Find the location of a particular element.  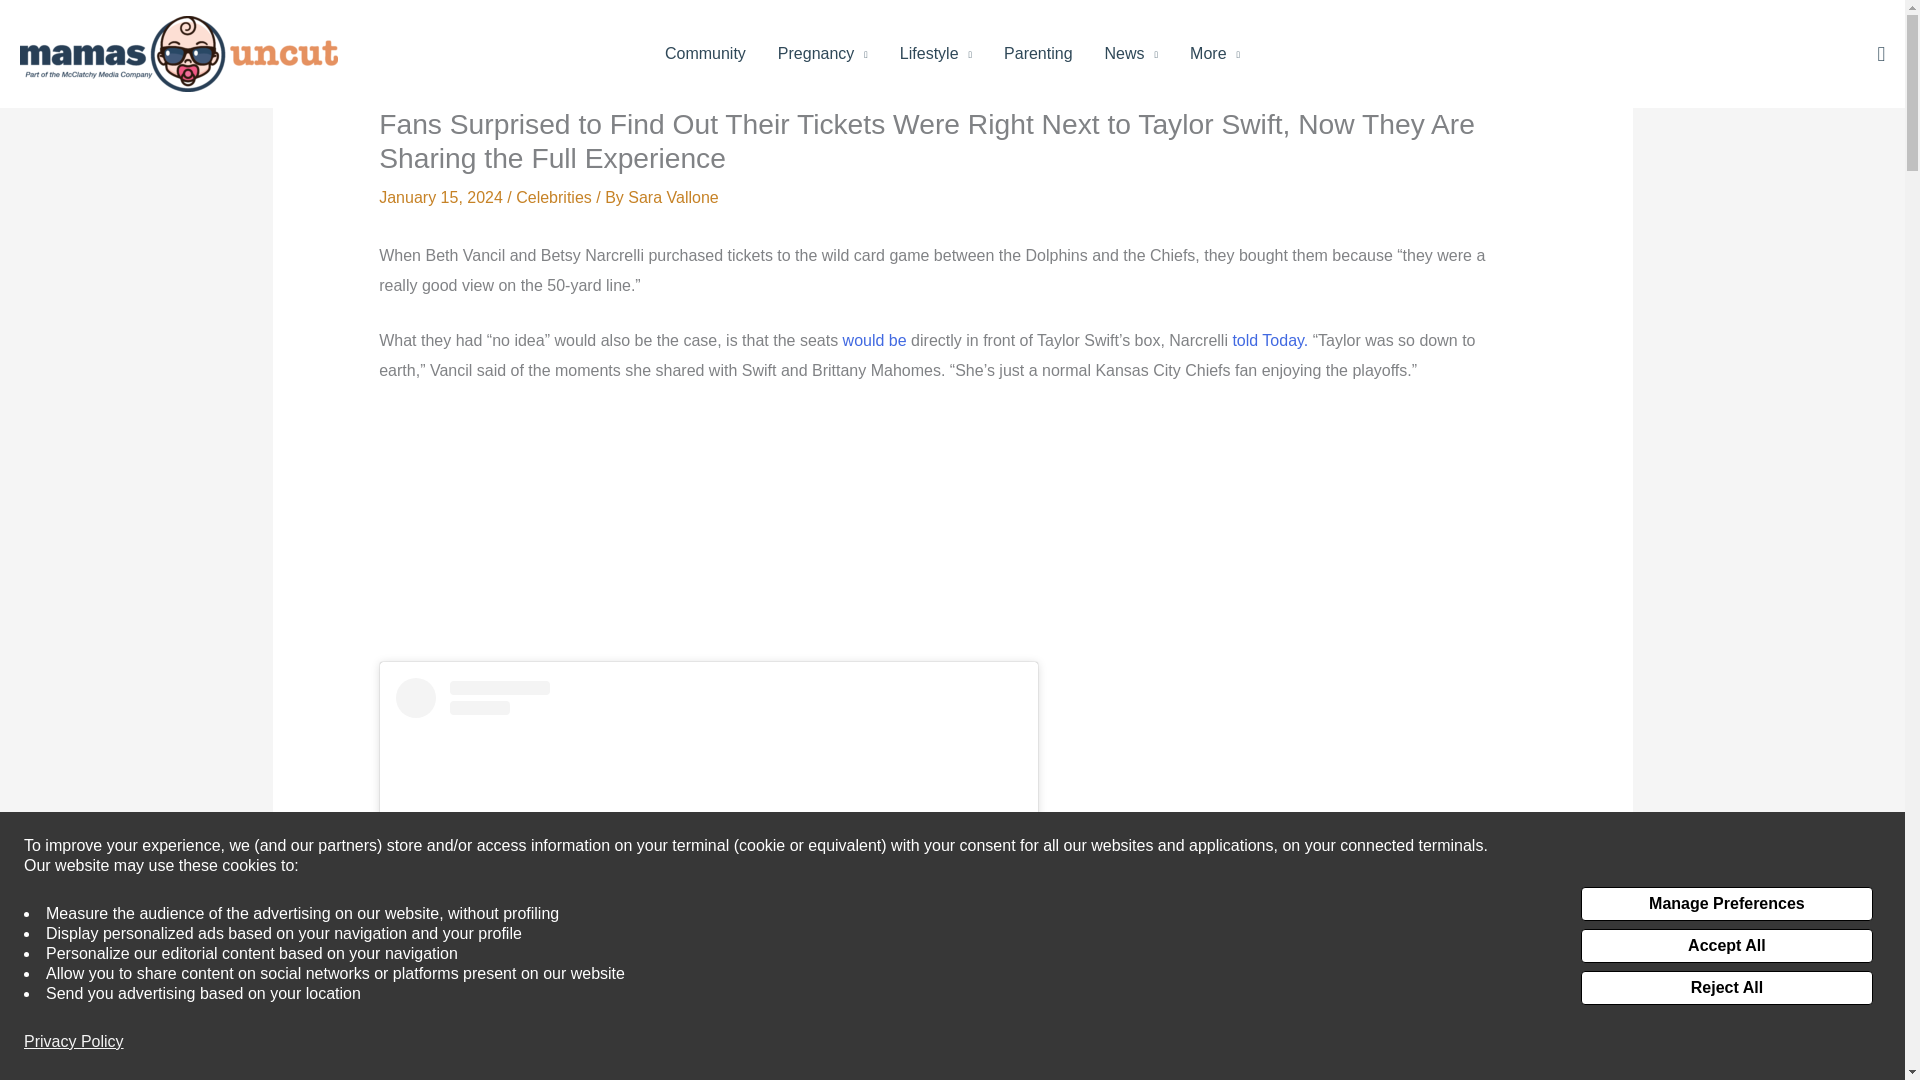

News is located at coordinates (1132, 54).